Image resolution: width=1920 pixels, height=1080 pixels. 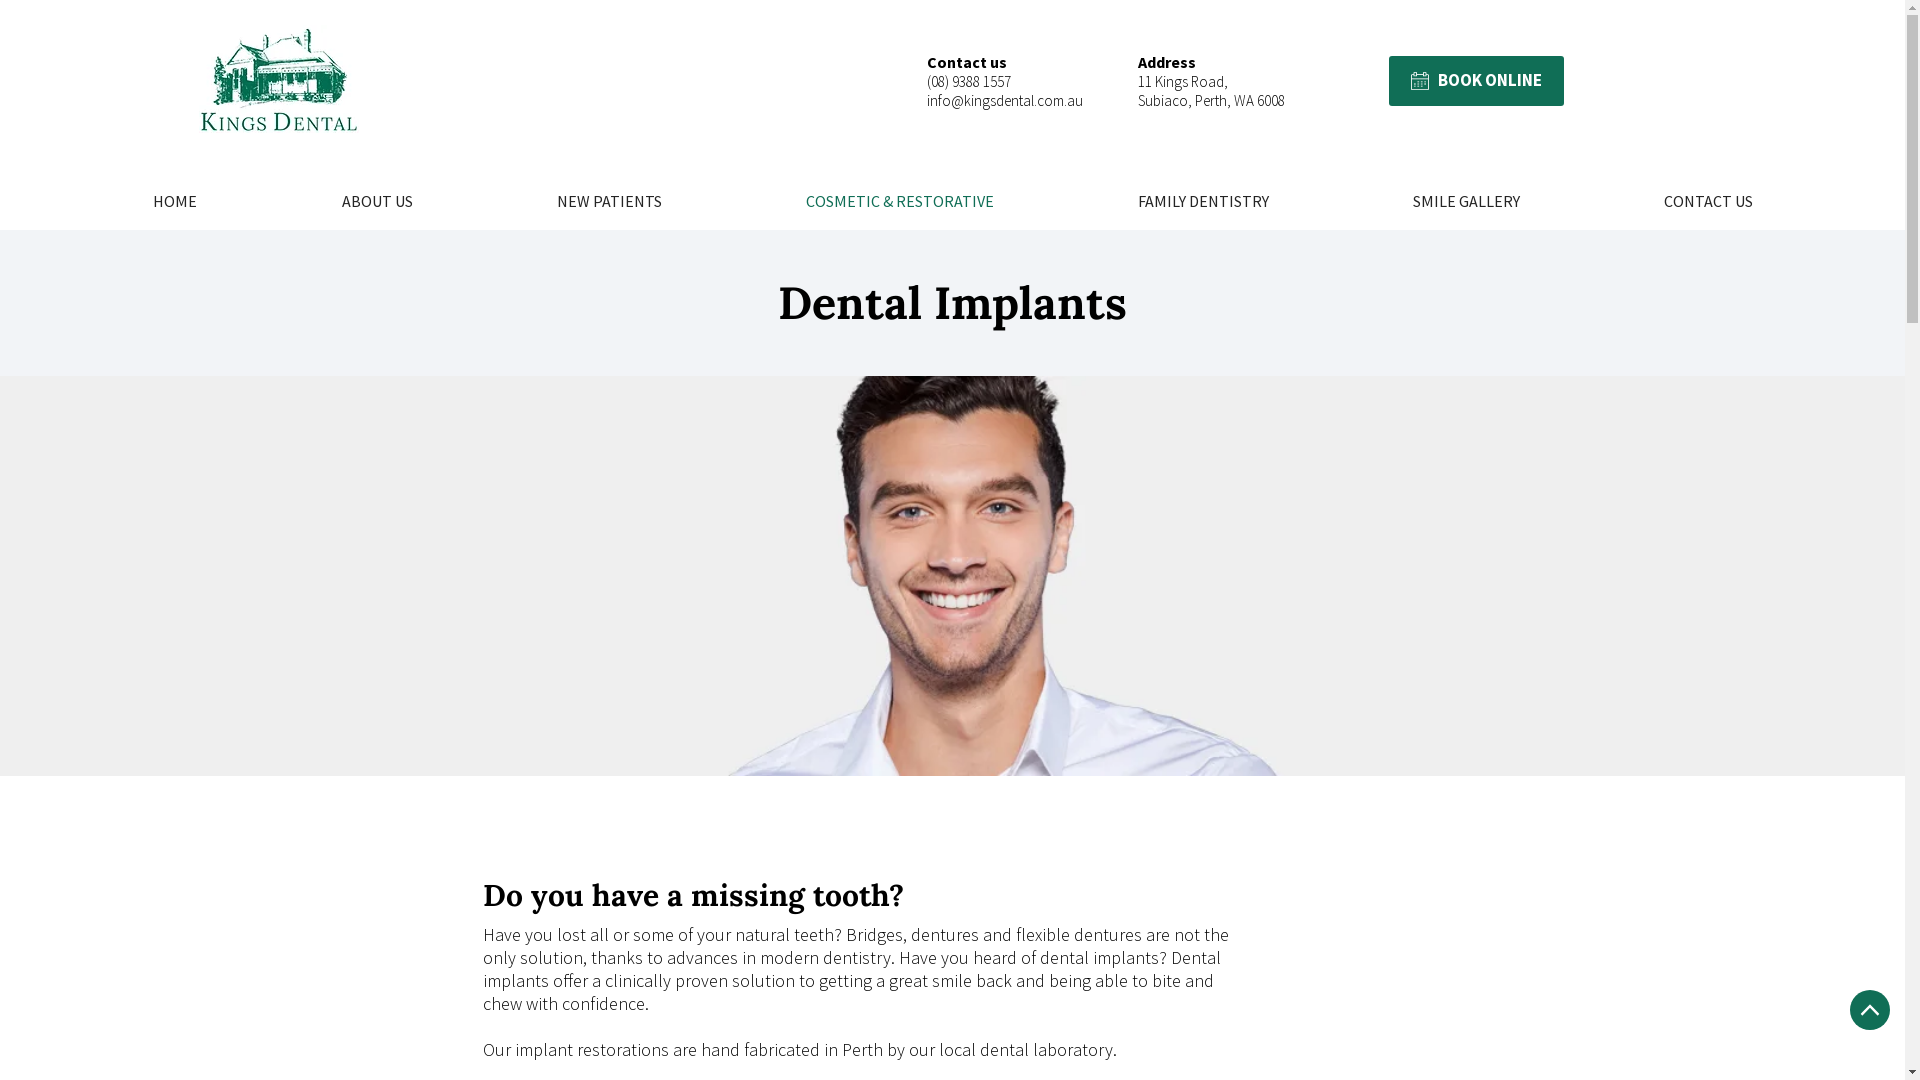 What do you see at coordinates (1708, 201) in the screenshot?
I see `CONTACT US` at bounding box center [1708, 201].